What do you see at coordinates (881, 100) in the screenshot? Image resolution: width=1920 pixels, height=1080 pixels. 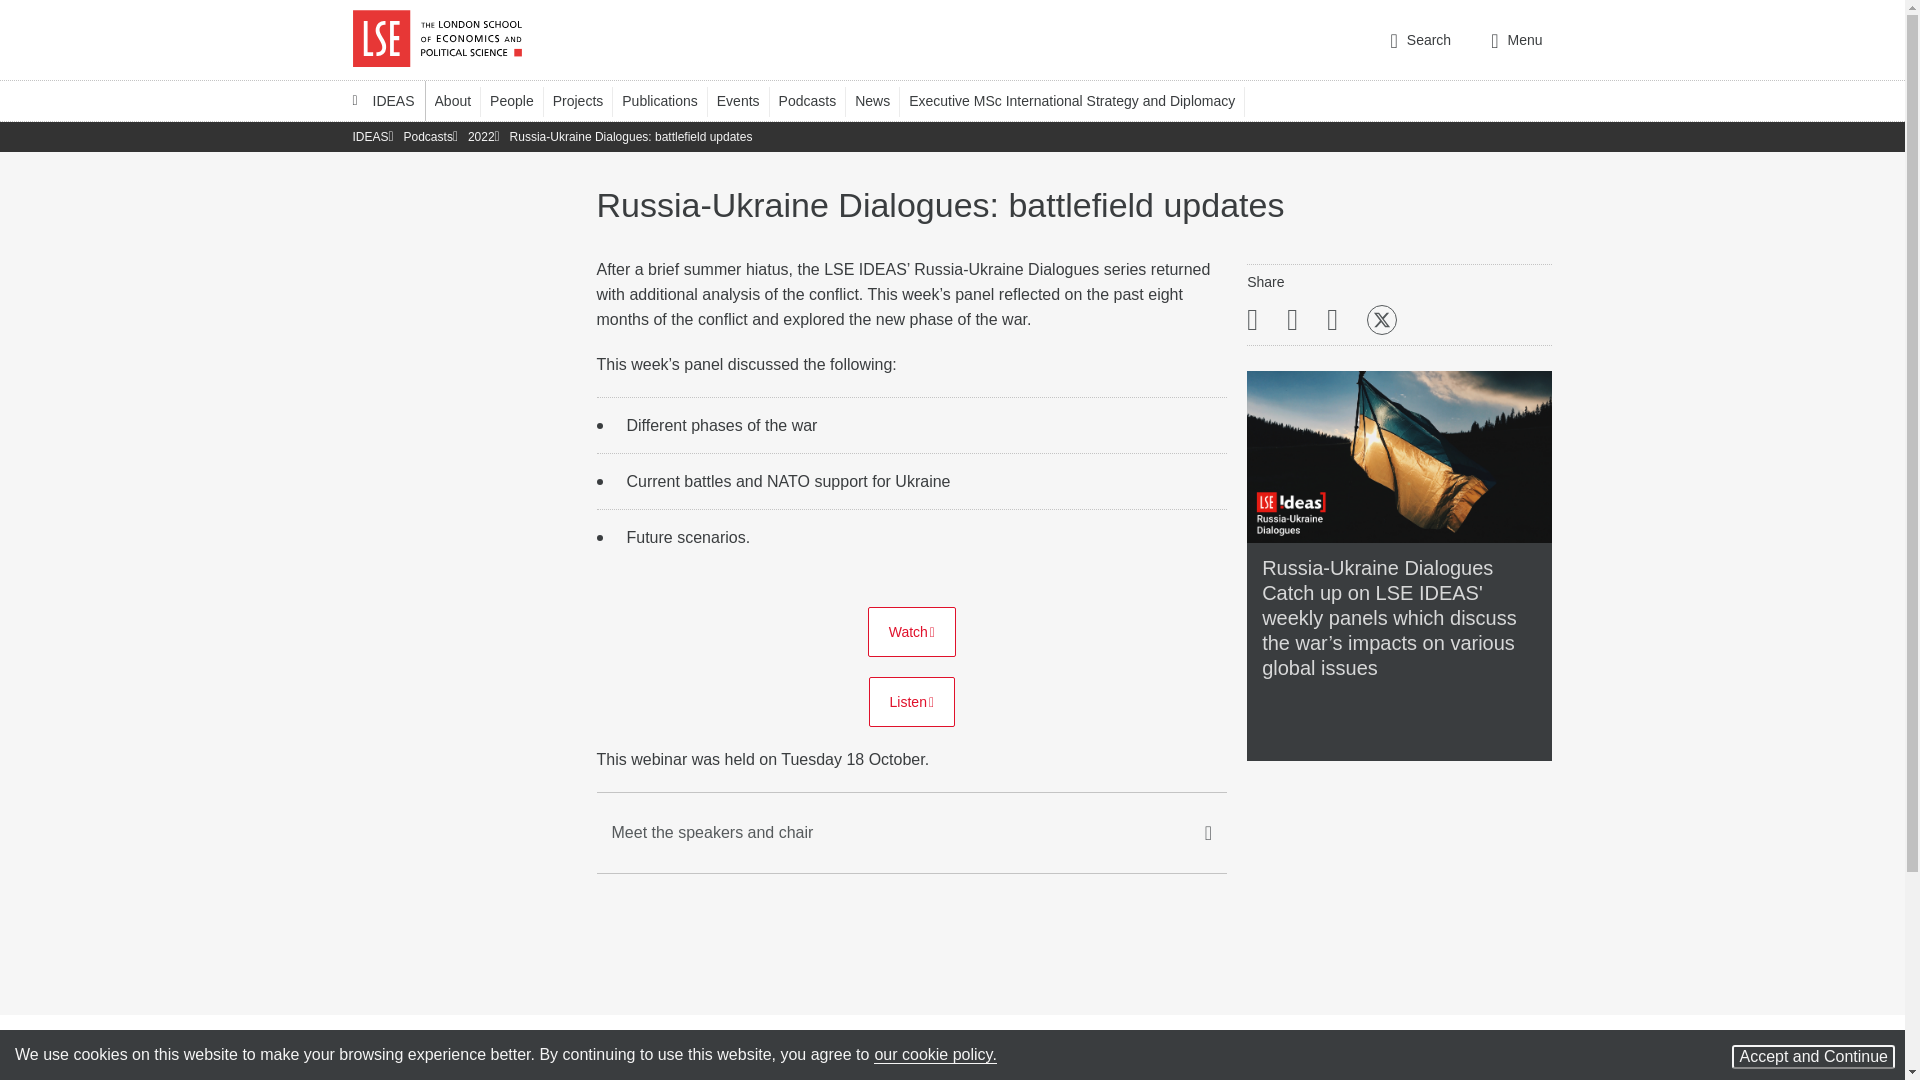 I see `News` at bounding box center [881, 100].